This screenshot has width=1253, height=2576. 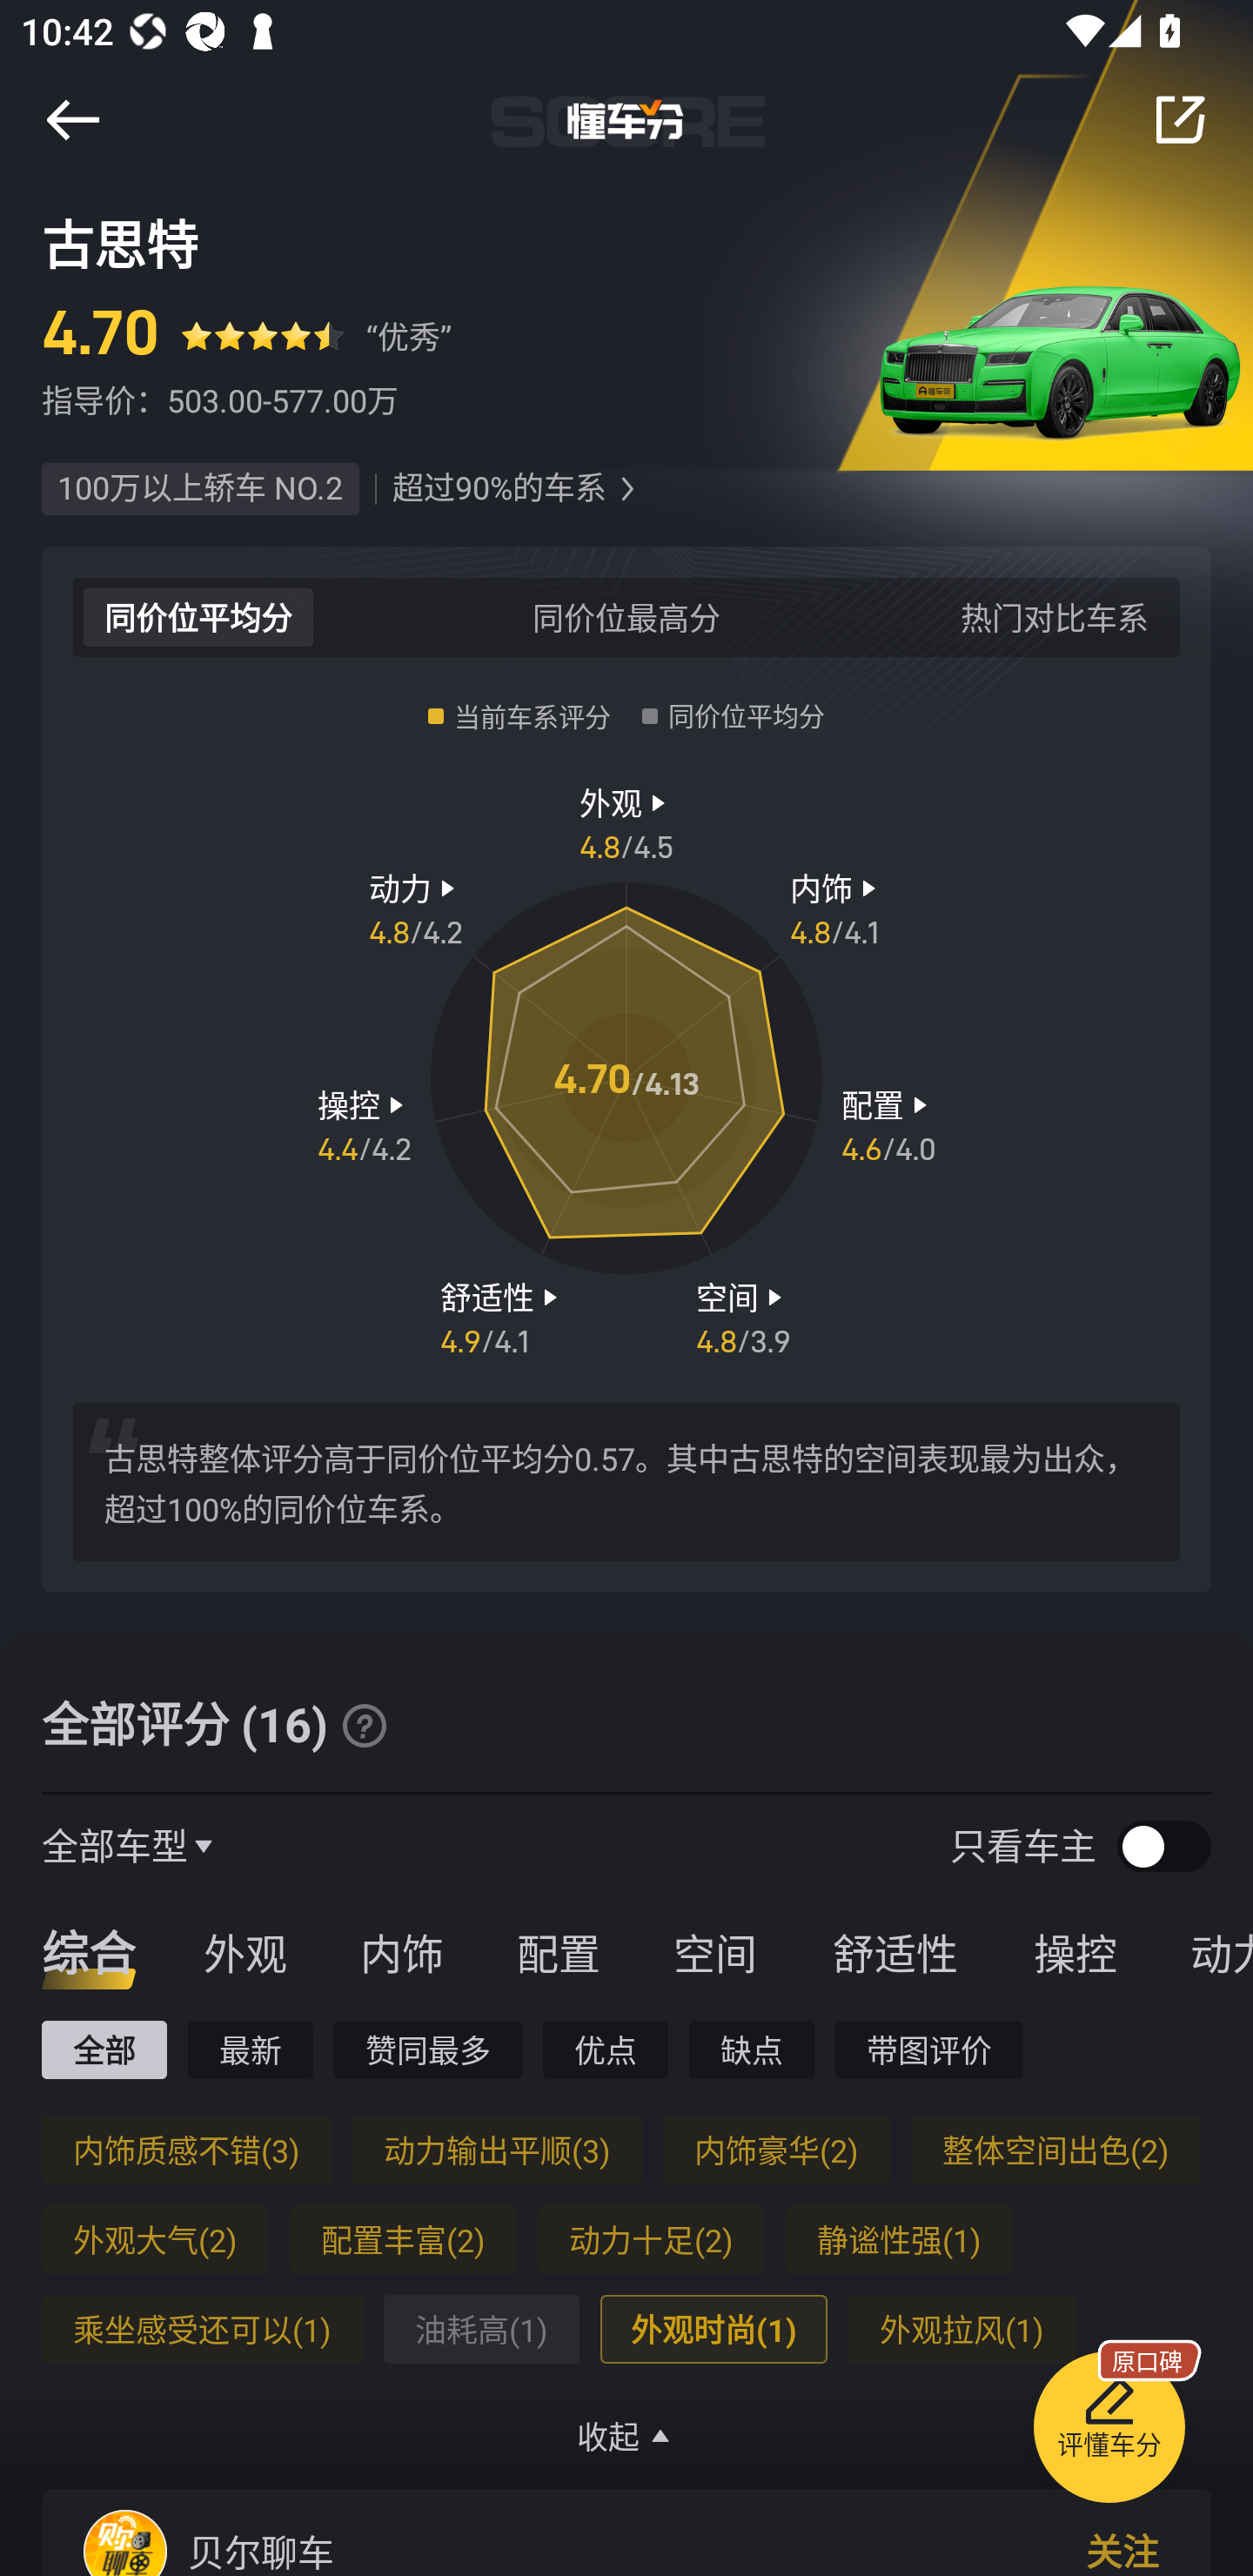 I want to click on , so click(x=1180, y=119).